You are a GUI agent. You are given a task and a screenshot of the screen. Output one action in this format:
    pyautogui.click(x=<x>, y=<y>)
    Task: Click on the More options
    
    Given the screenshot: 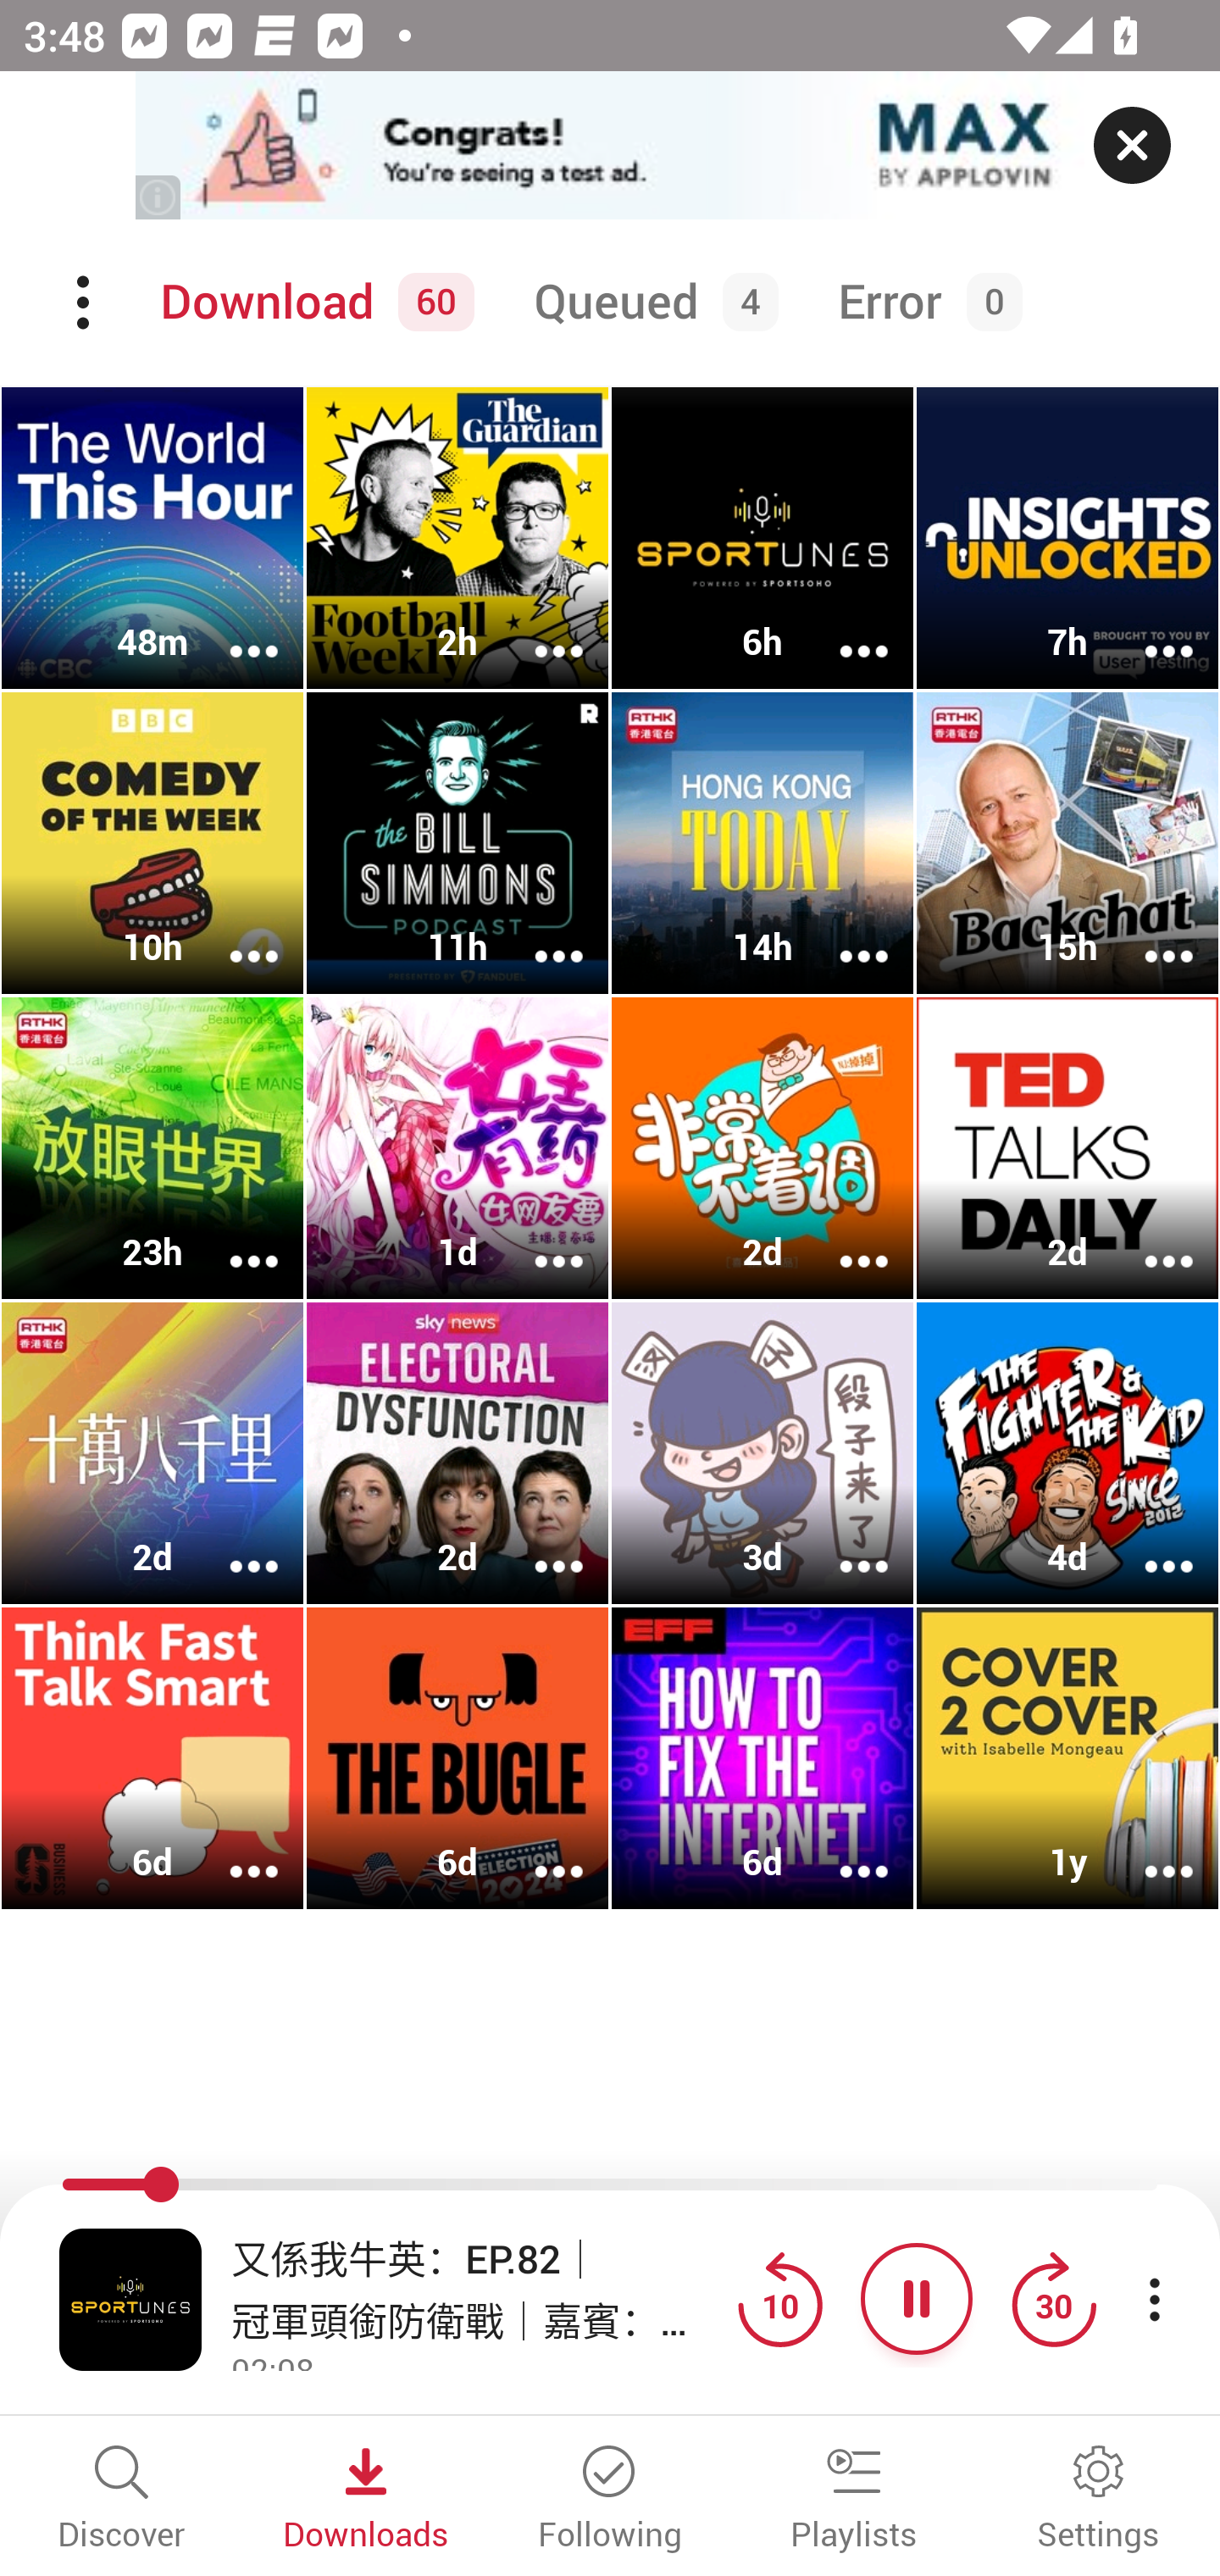 What is the action you would take?
    pyautogui.click(x=232, y=1239)
    